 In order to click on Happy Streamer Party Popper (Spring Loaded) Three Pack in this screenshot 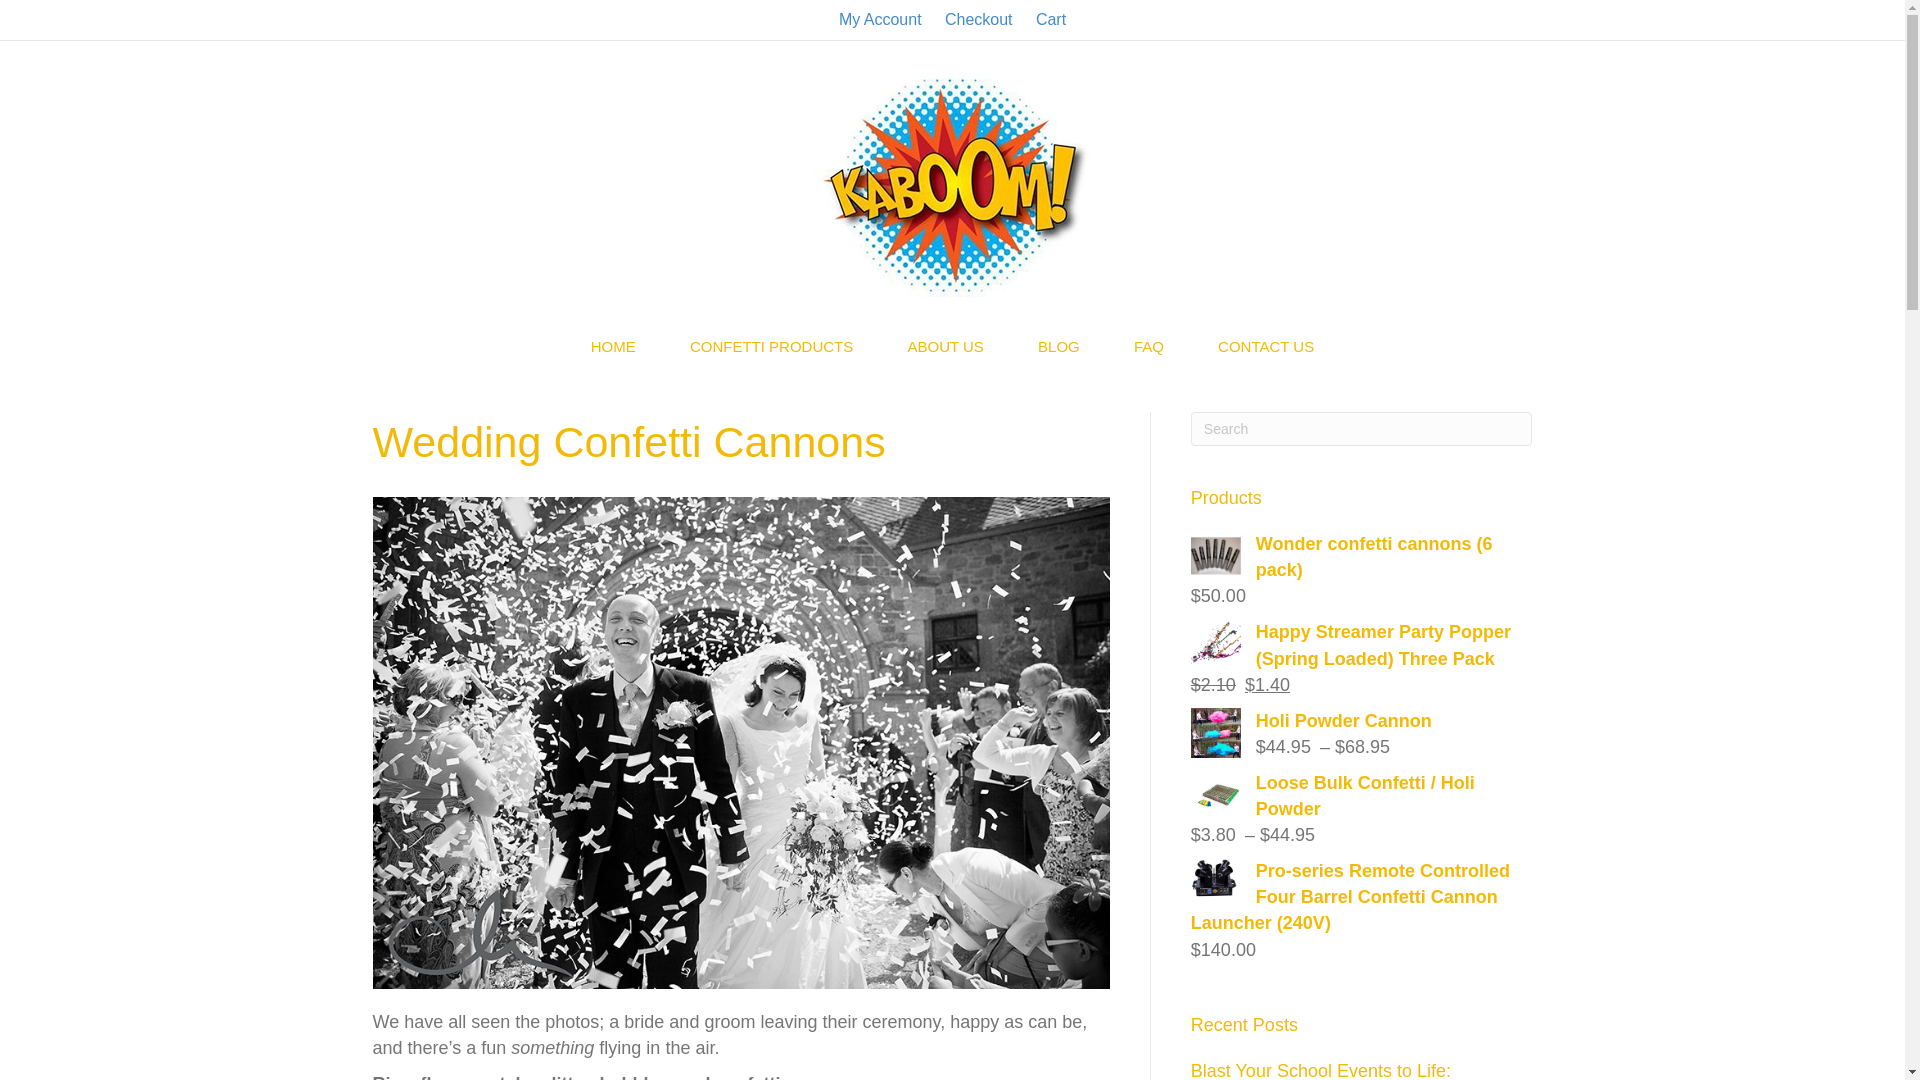, I will do `click(1362, 645)`.